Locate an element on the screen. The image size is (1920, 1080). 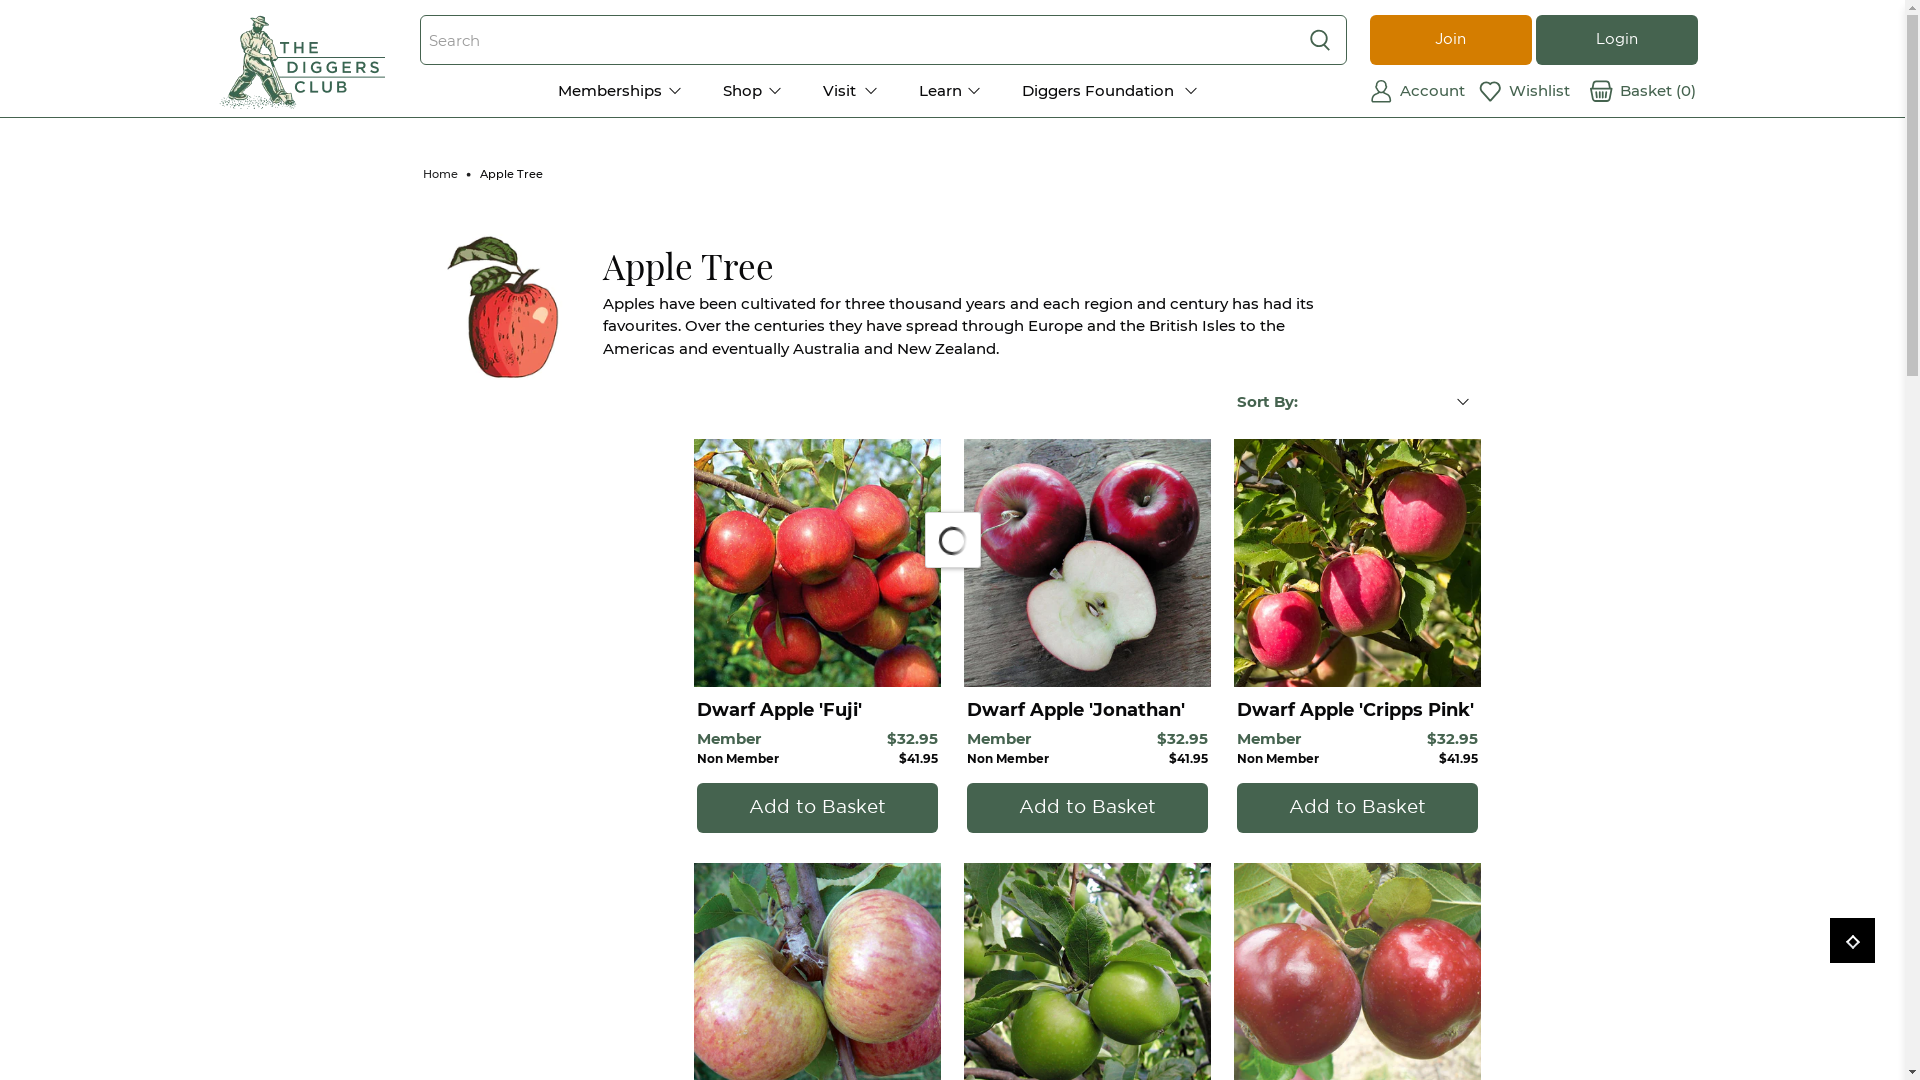
Account is located at coordinates (1424, 92).